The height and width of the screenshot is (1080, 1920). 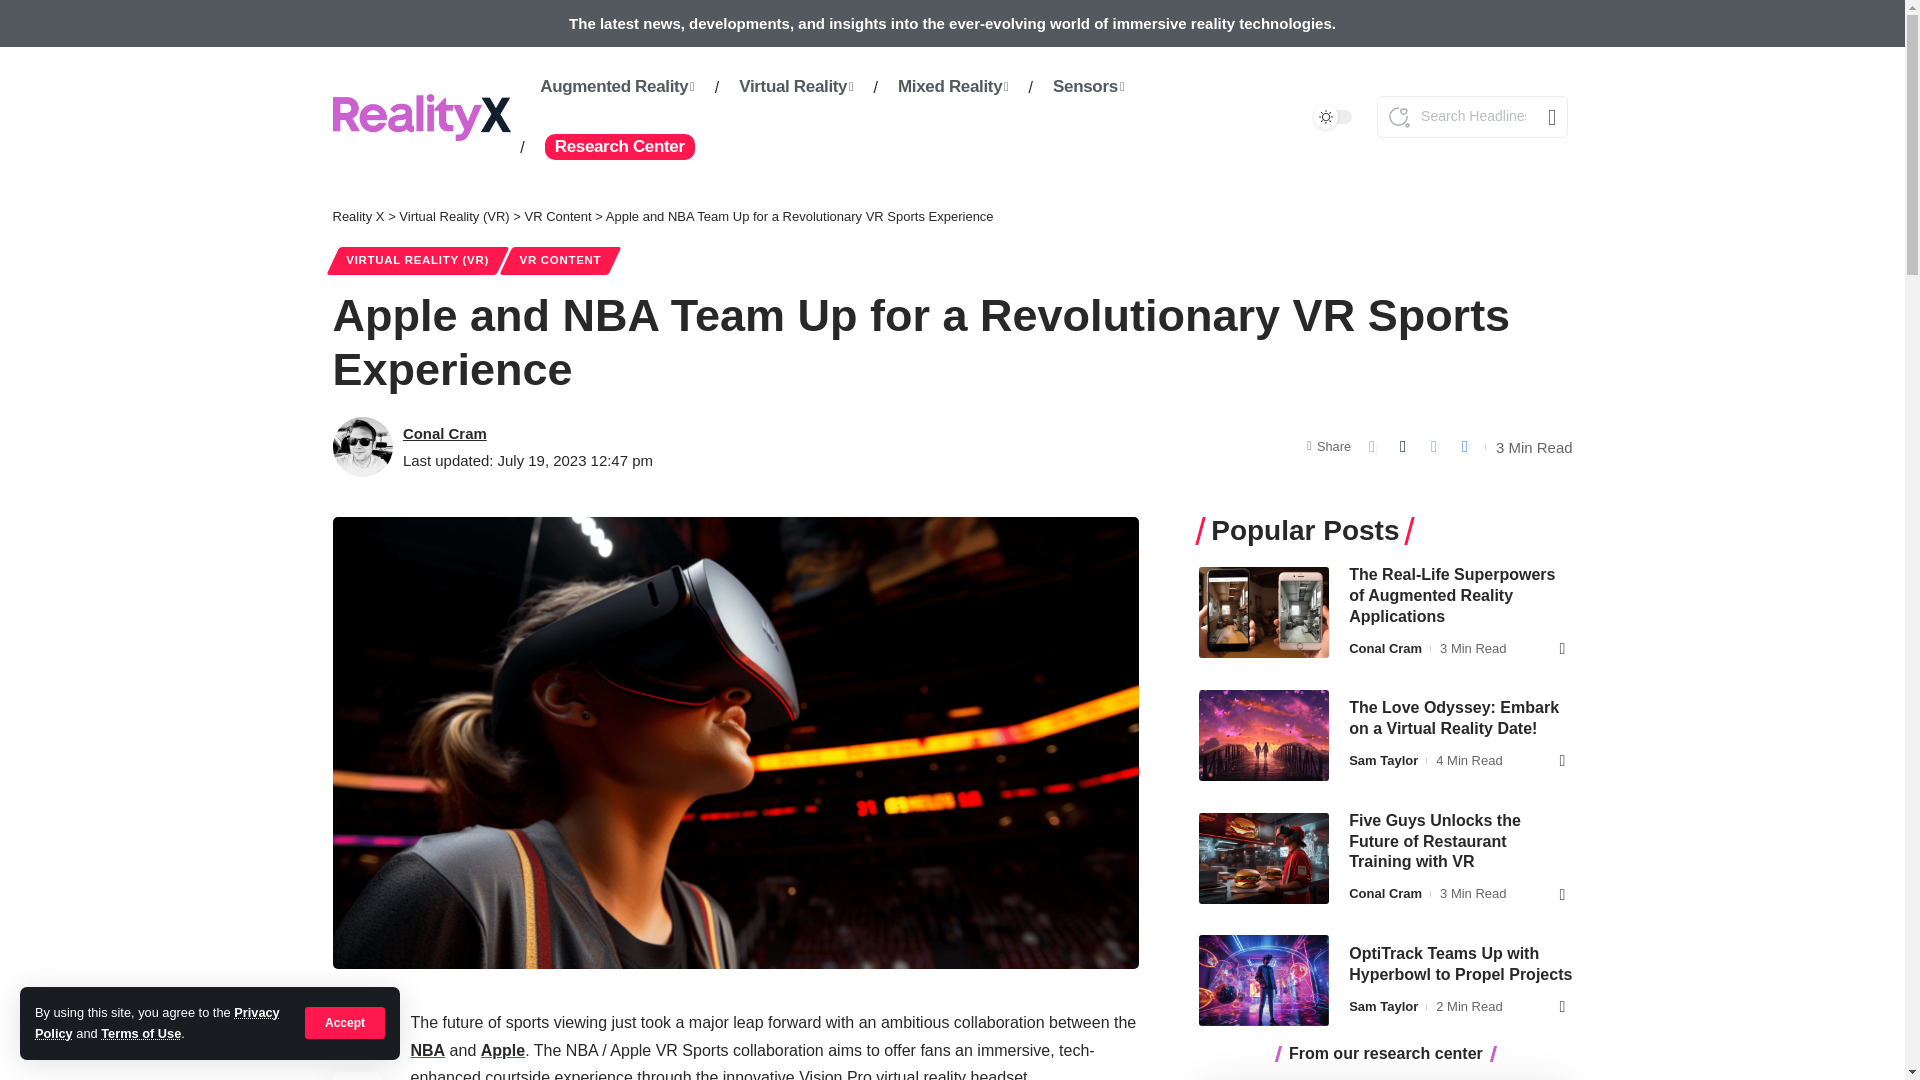 I want to click on Go to the VR Content Category archives., so click(x=558, y=216).